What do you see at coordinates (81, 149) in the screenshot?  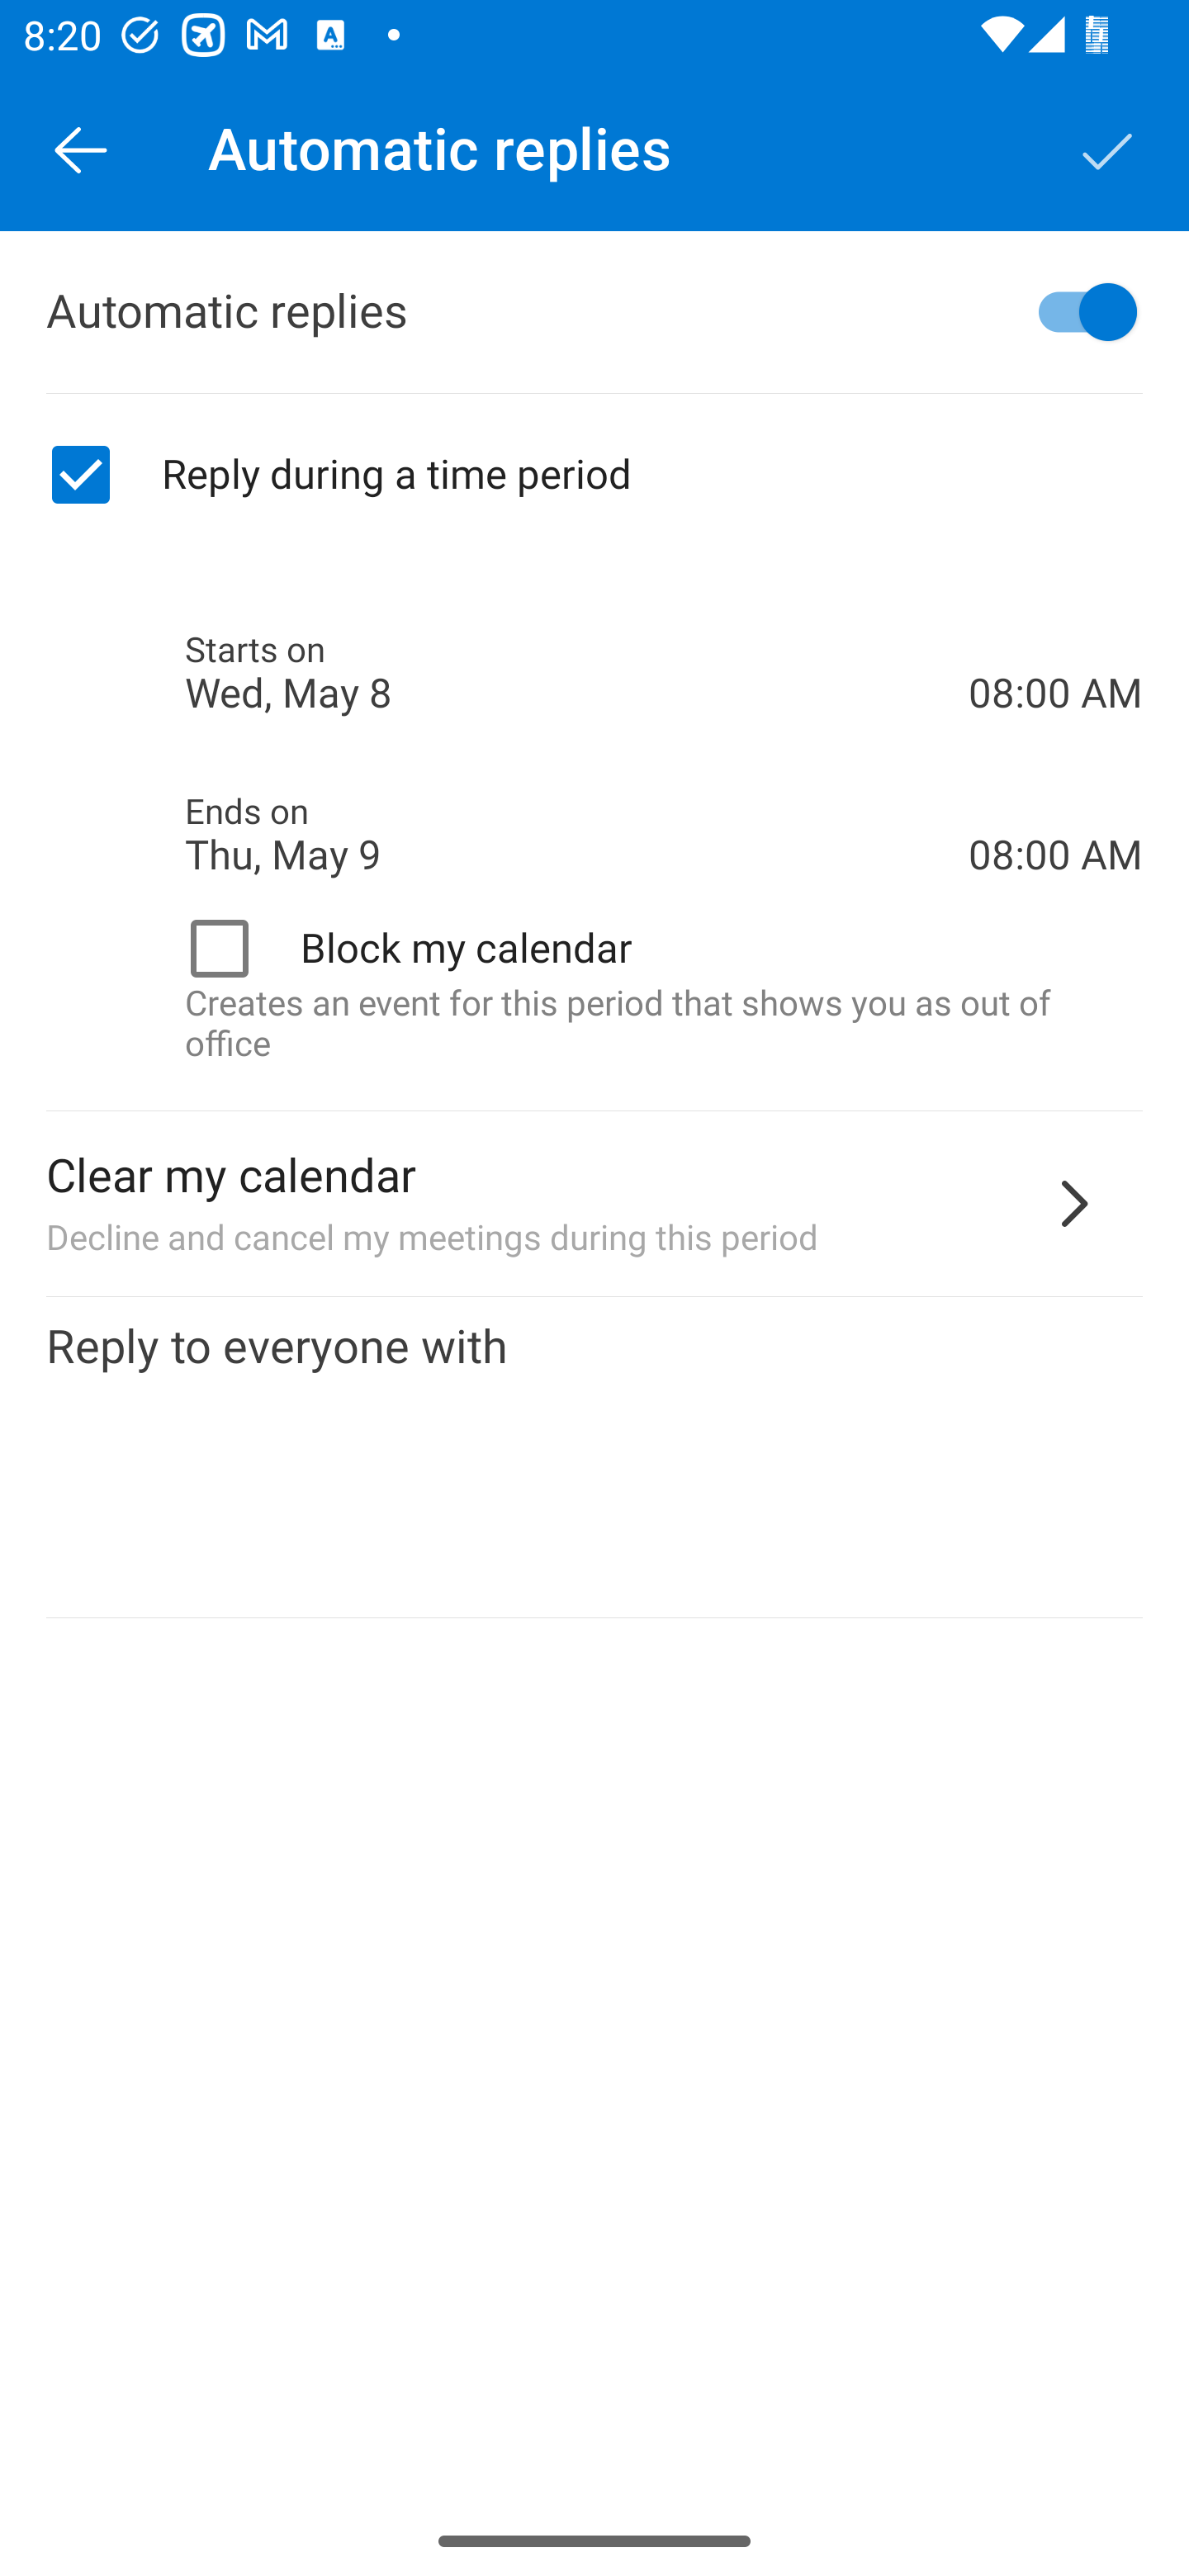 I see `Back` at bounding box center [81, 149].